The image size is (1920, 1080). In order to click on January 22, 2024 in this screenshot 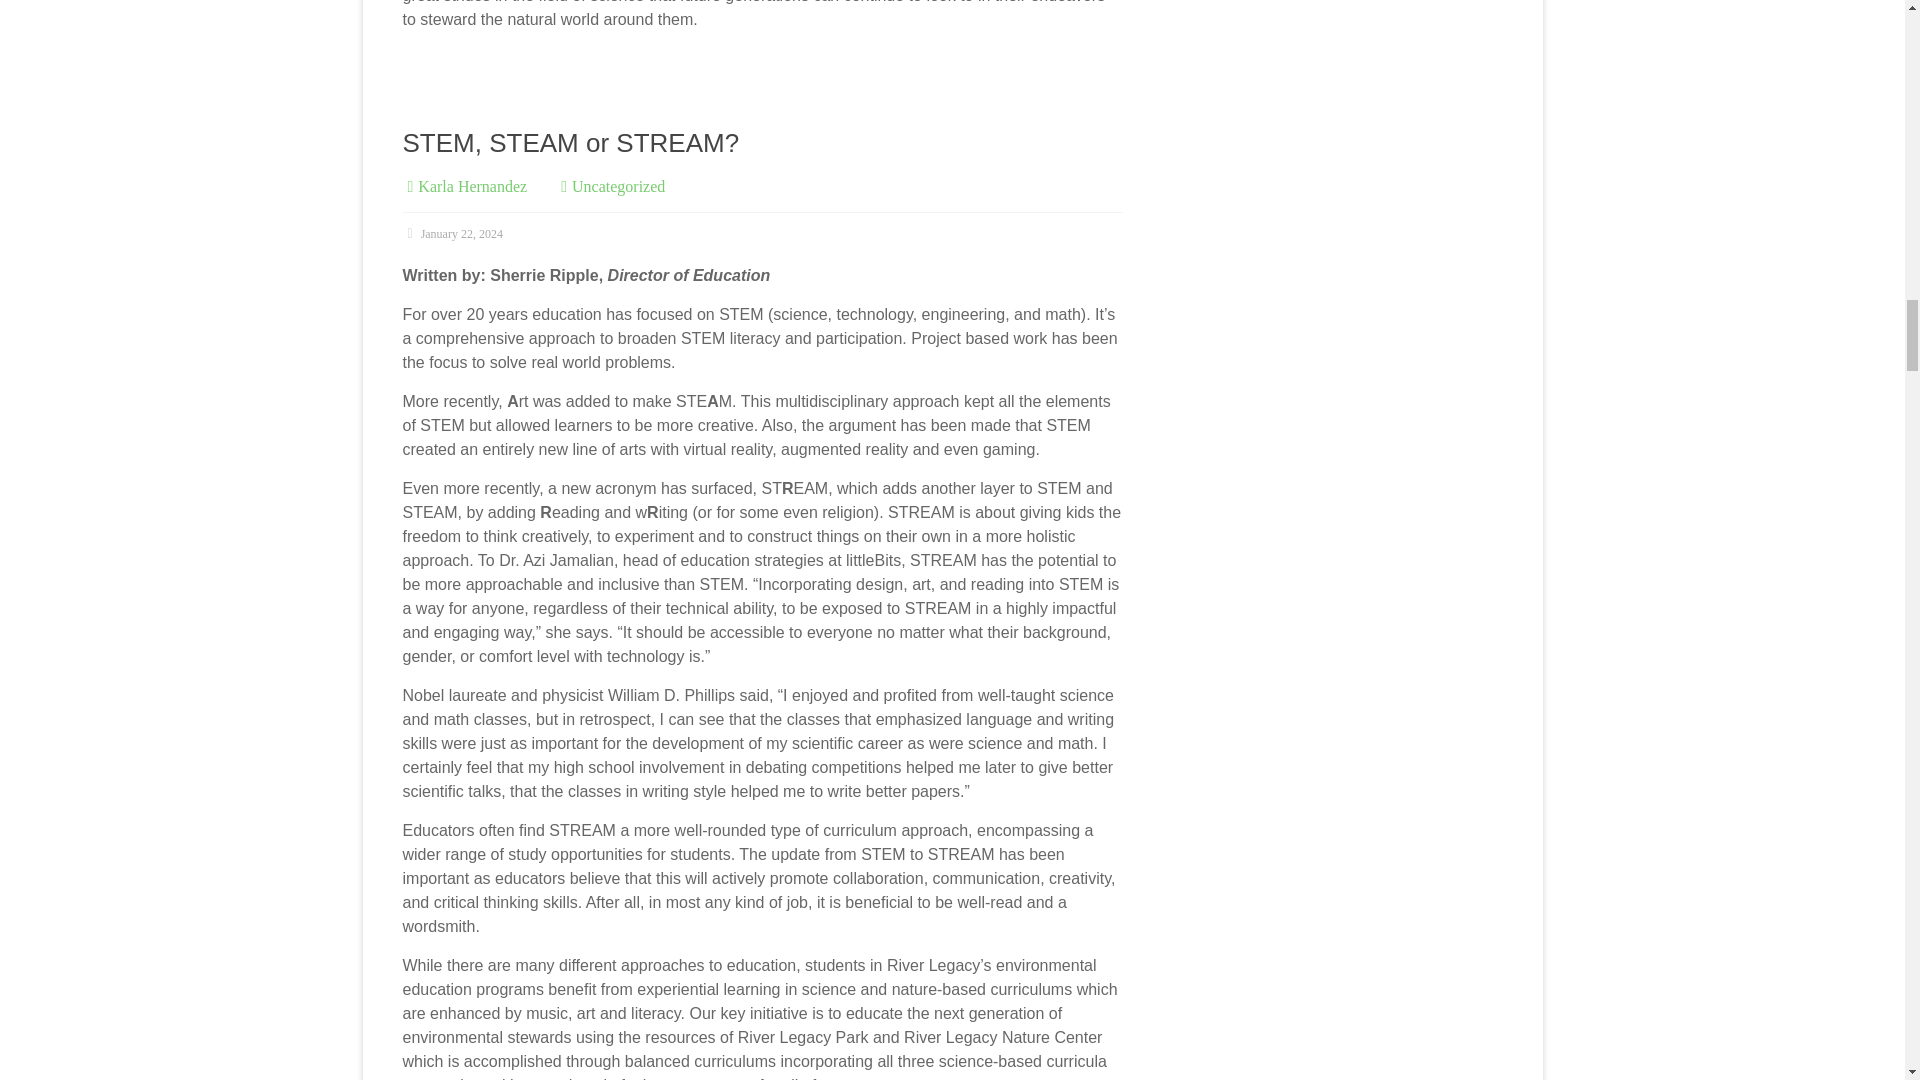, I will do `click(451, 233)`.